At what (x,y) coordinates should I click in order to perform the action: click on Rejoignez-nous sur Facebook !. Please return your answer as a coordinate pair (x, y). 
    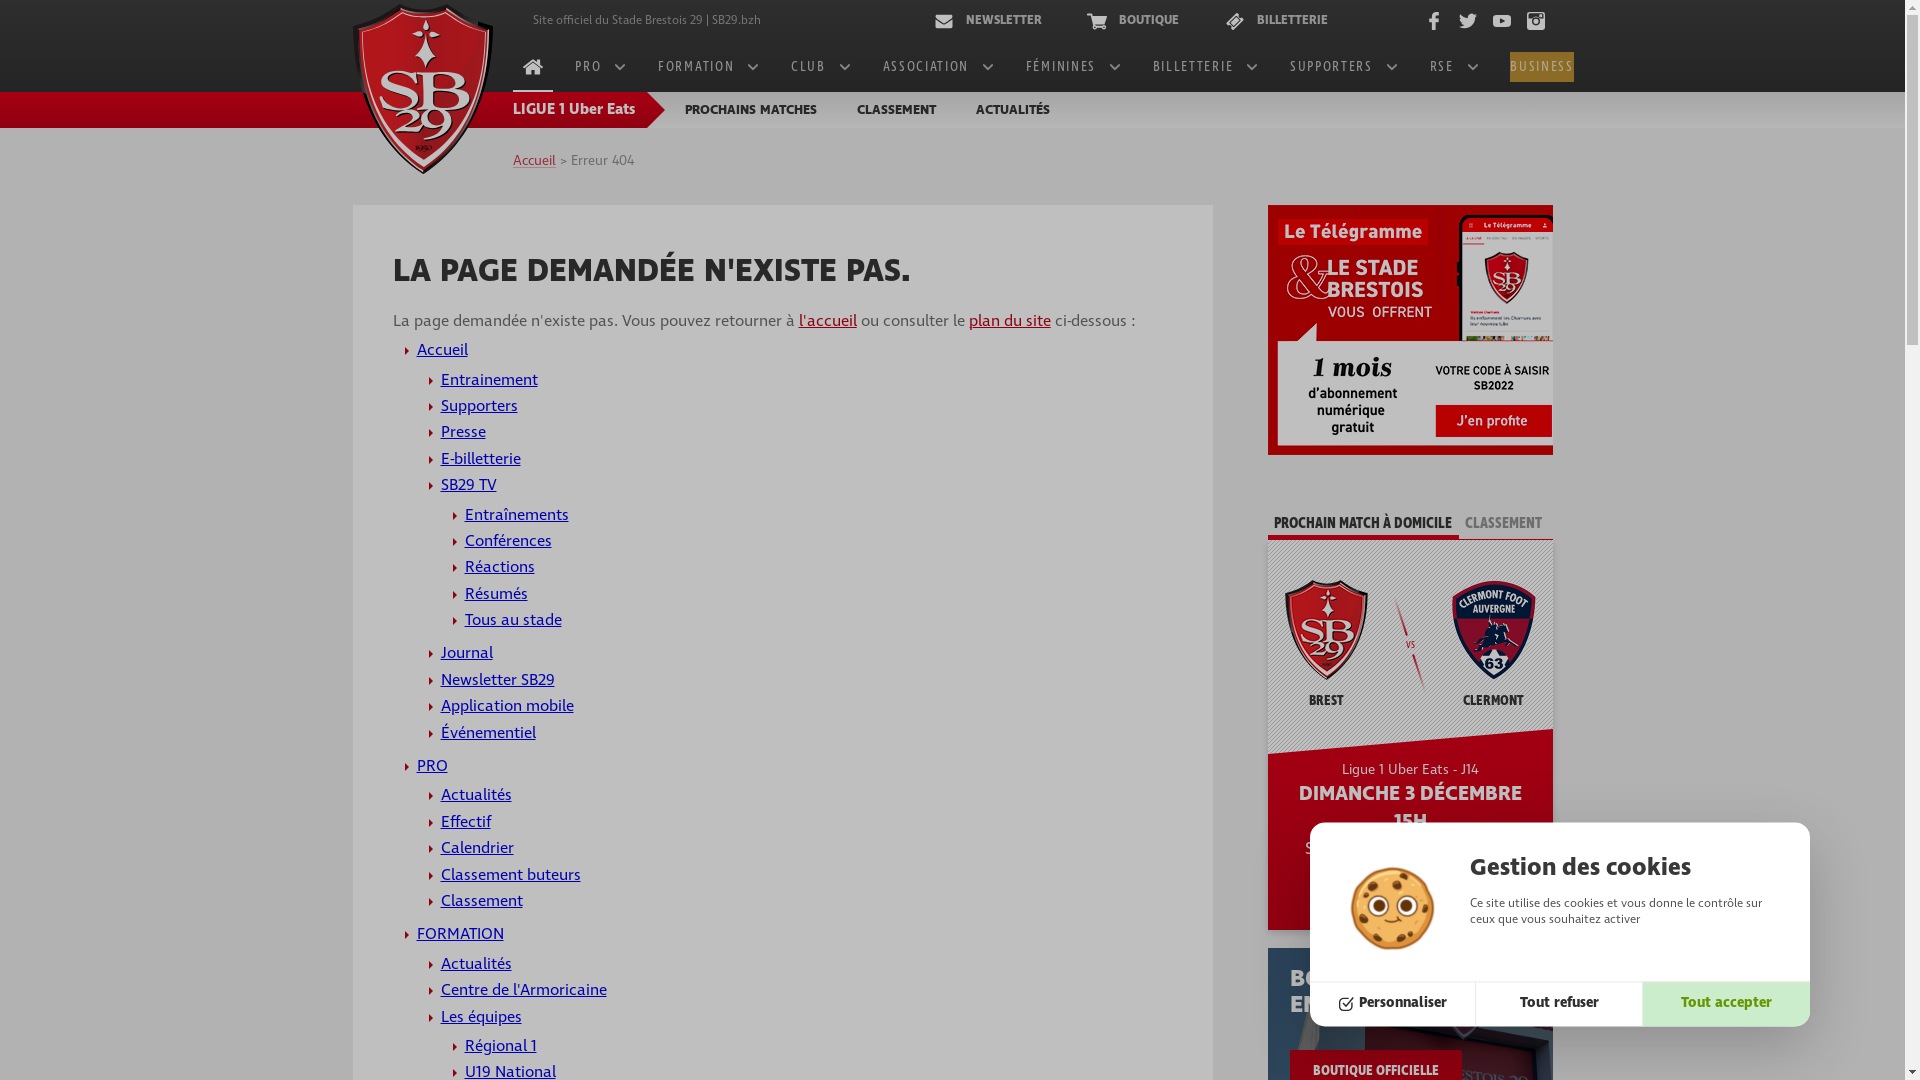
    Looking at the image, I should click on (1433, 21).